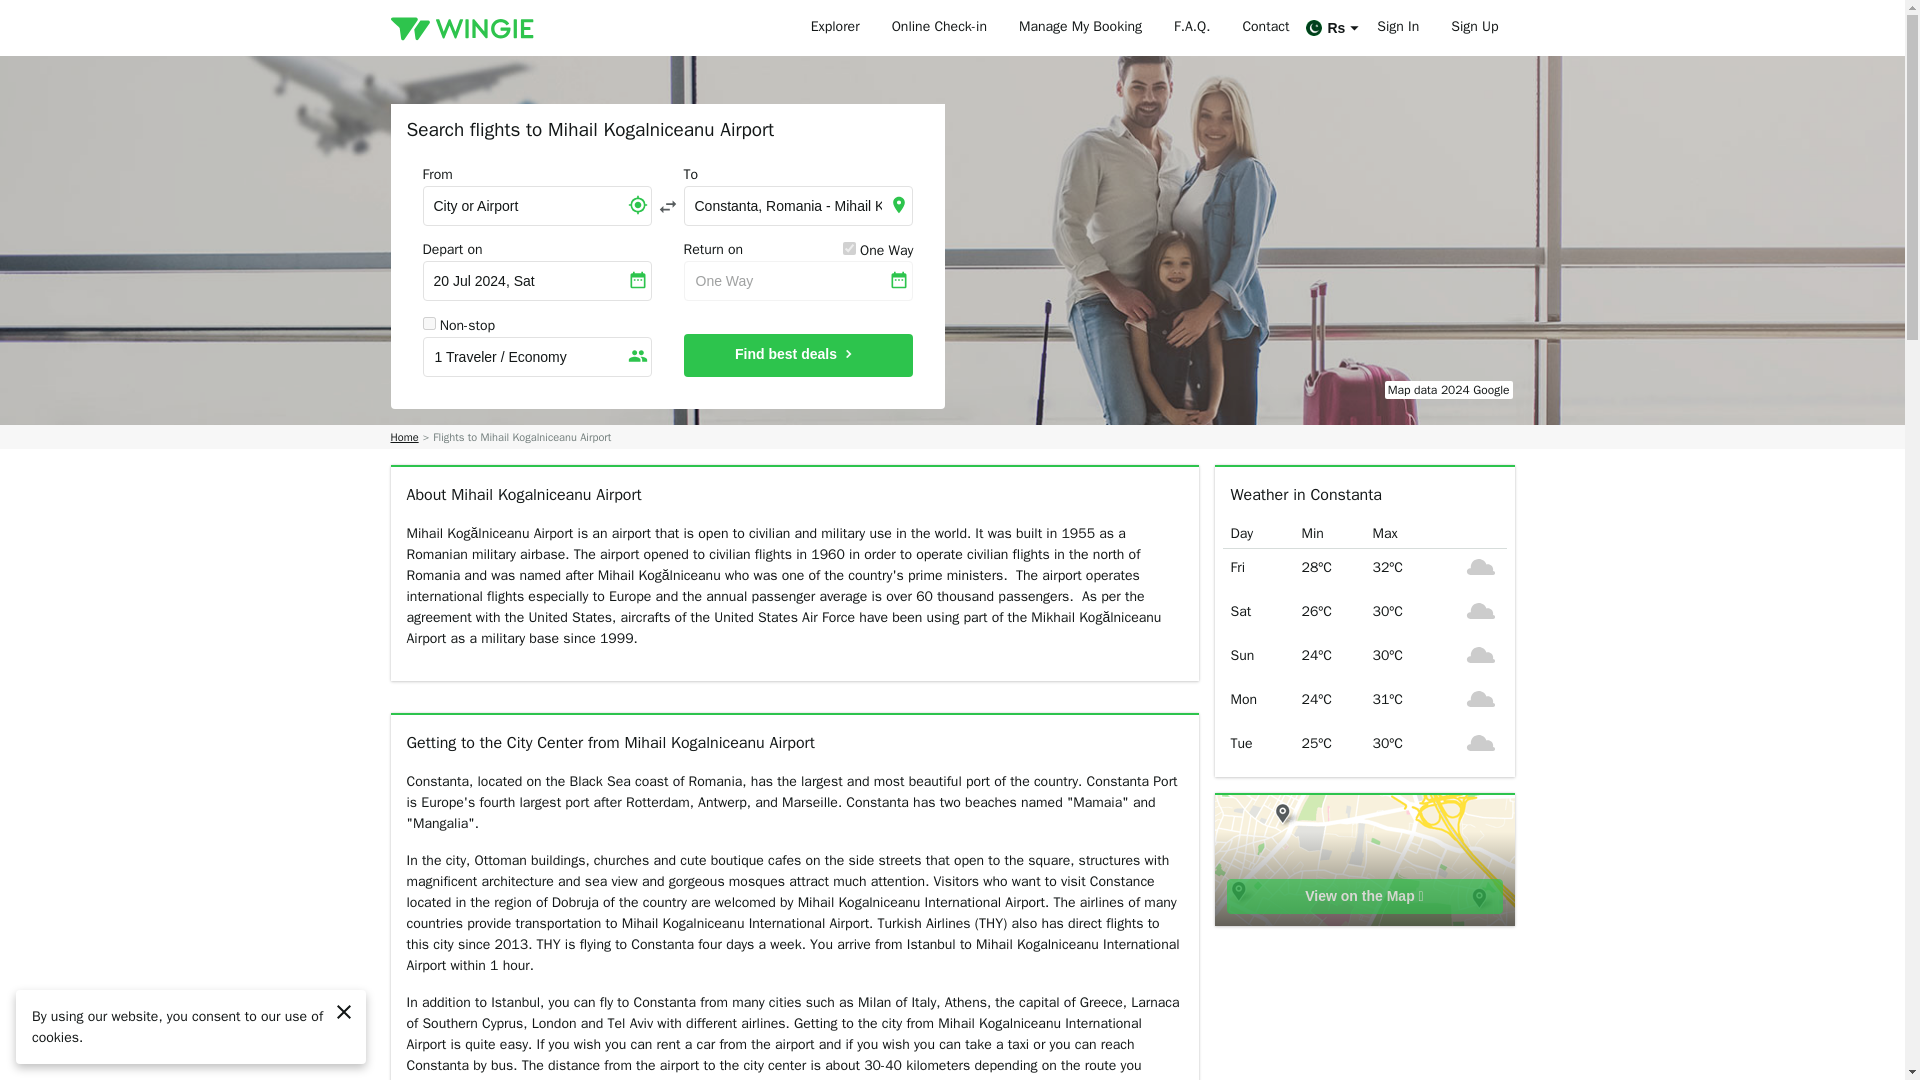  What do you see at coordinates (1364, 896) in the screenshot?
I see `View on the Map` at bounding box center [1364, 896].